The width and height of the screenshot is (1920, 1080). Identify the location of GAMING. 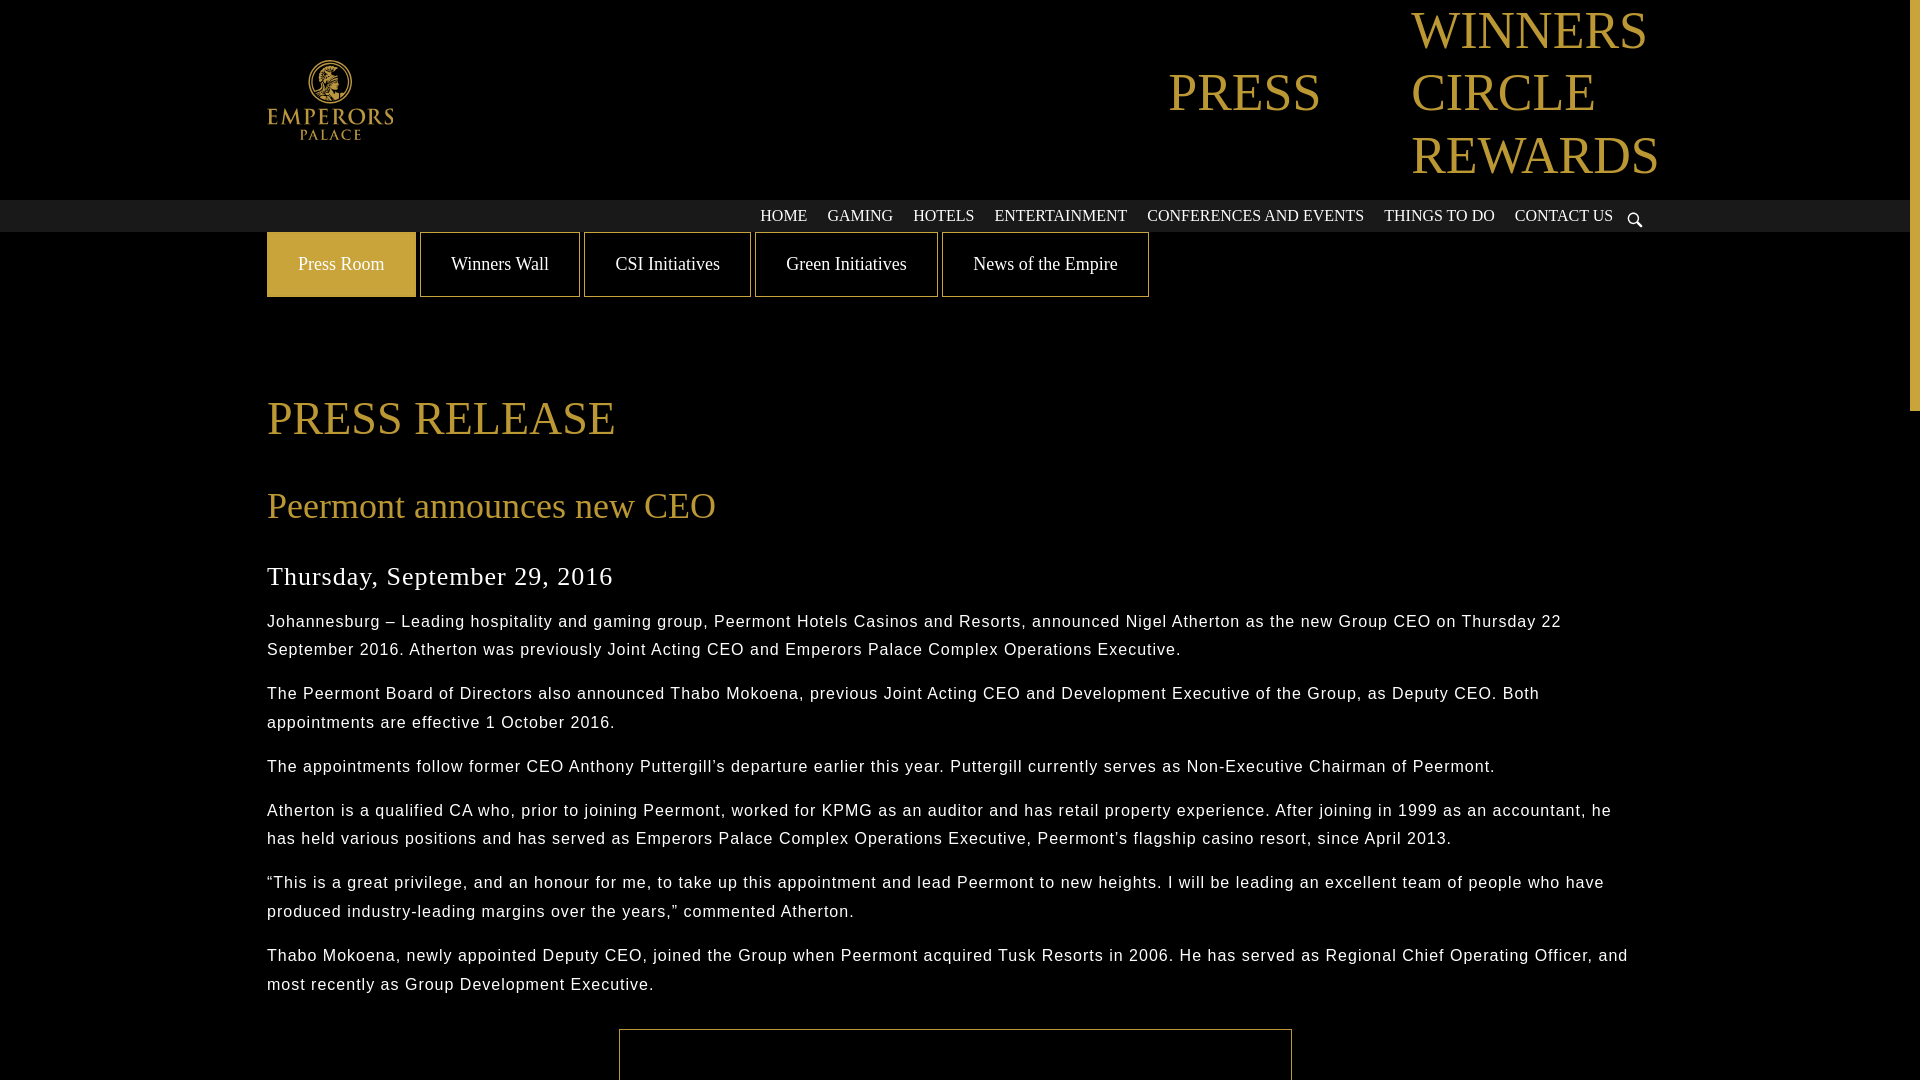
(860, 216).